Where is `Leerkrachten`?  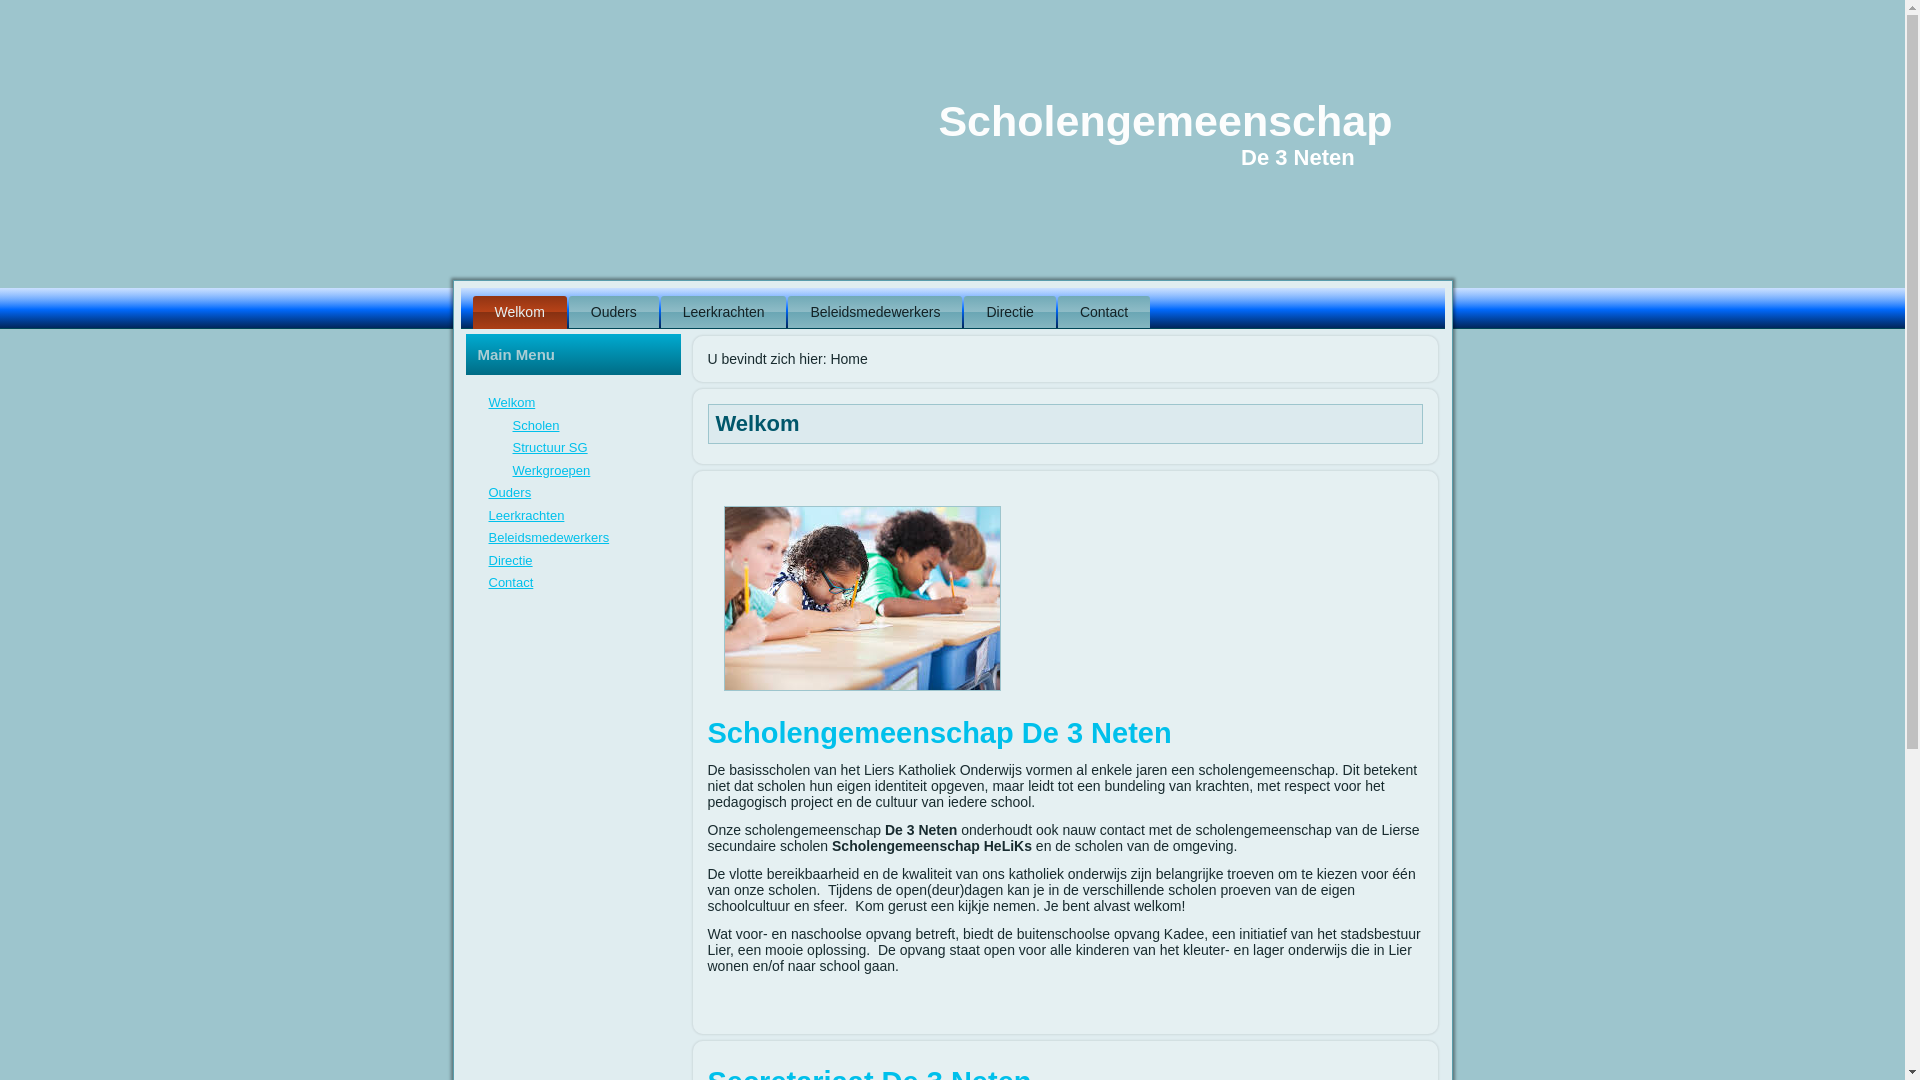 Leerkrachten is located at coordinates (724, 312).